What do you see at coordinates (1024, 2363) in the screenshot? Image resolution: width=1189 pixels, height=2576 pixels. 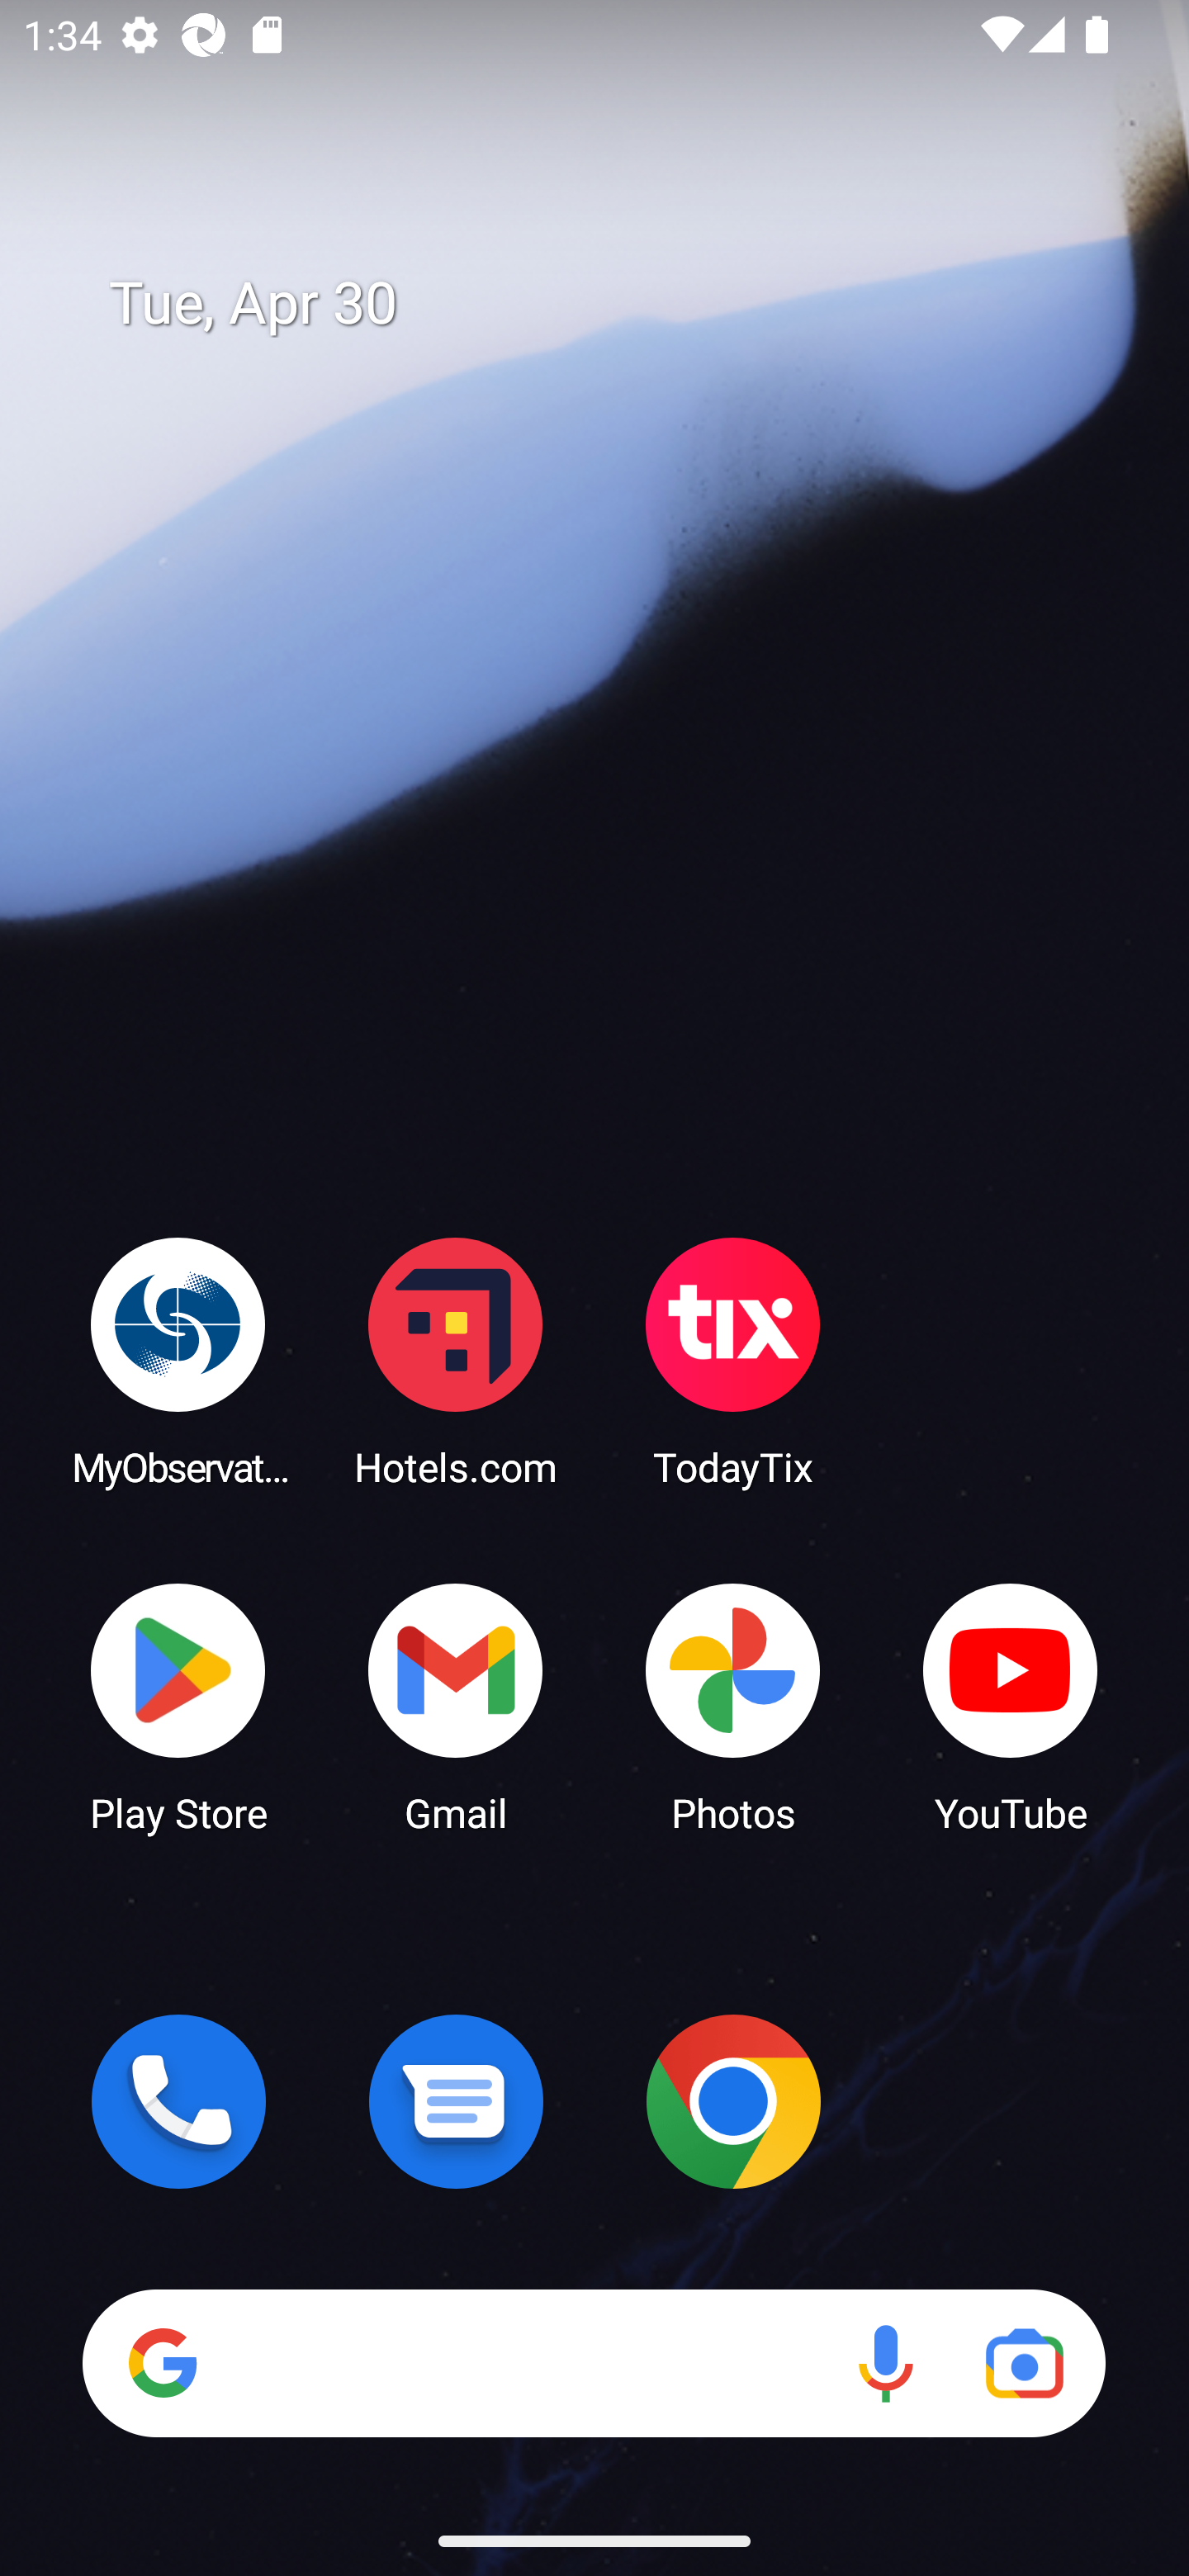 I see `Google Lens` at bounding box center [1024, 2363].